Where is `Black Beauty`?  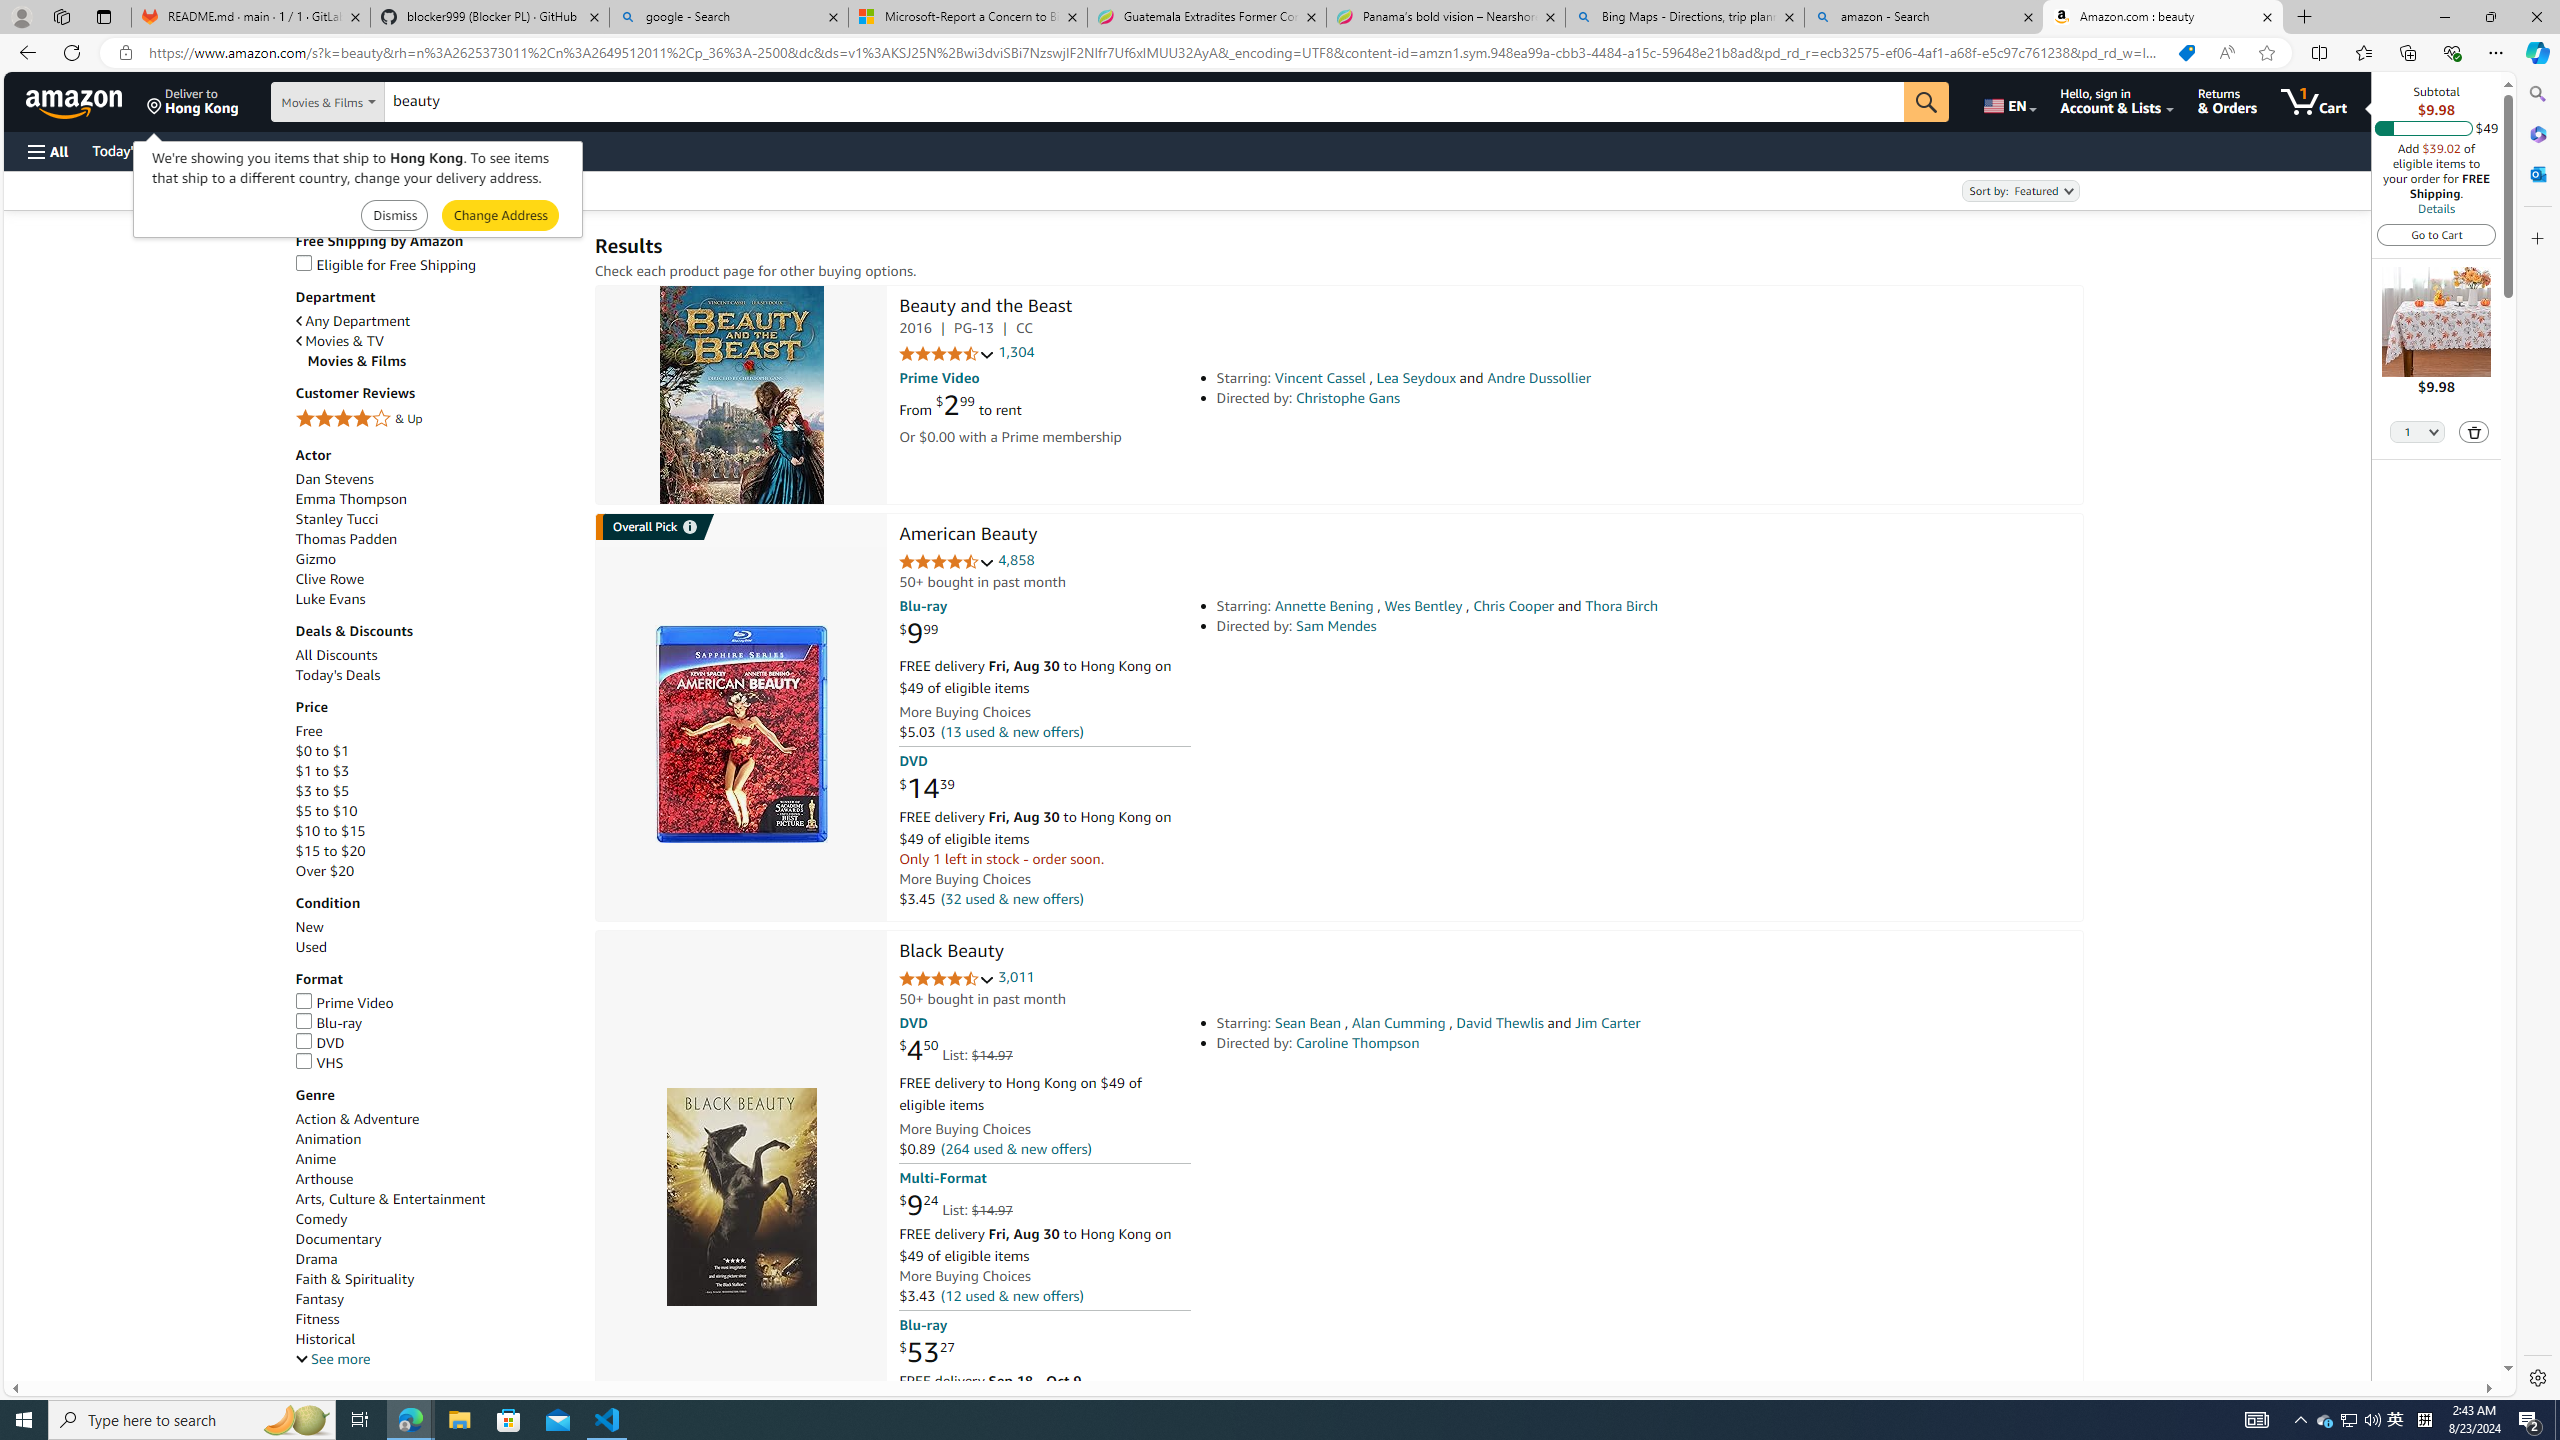
Black Beauty is located at coordinates (952, 952).